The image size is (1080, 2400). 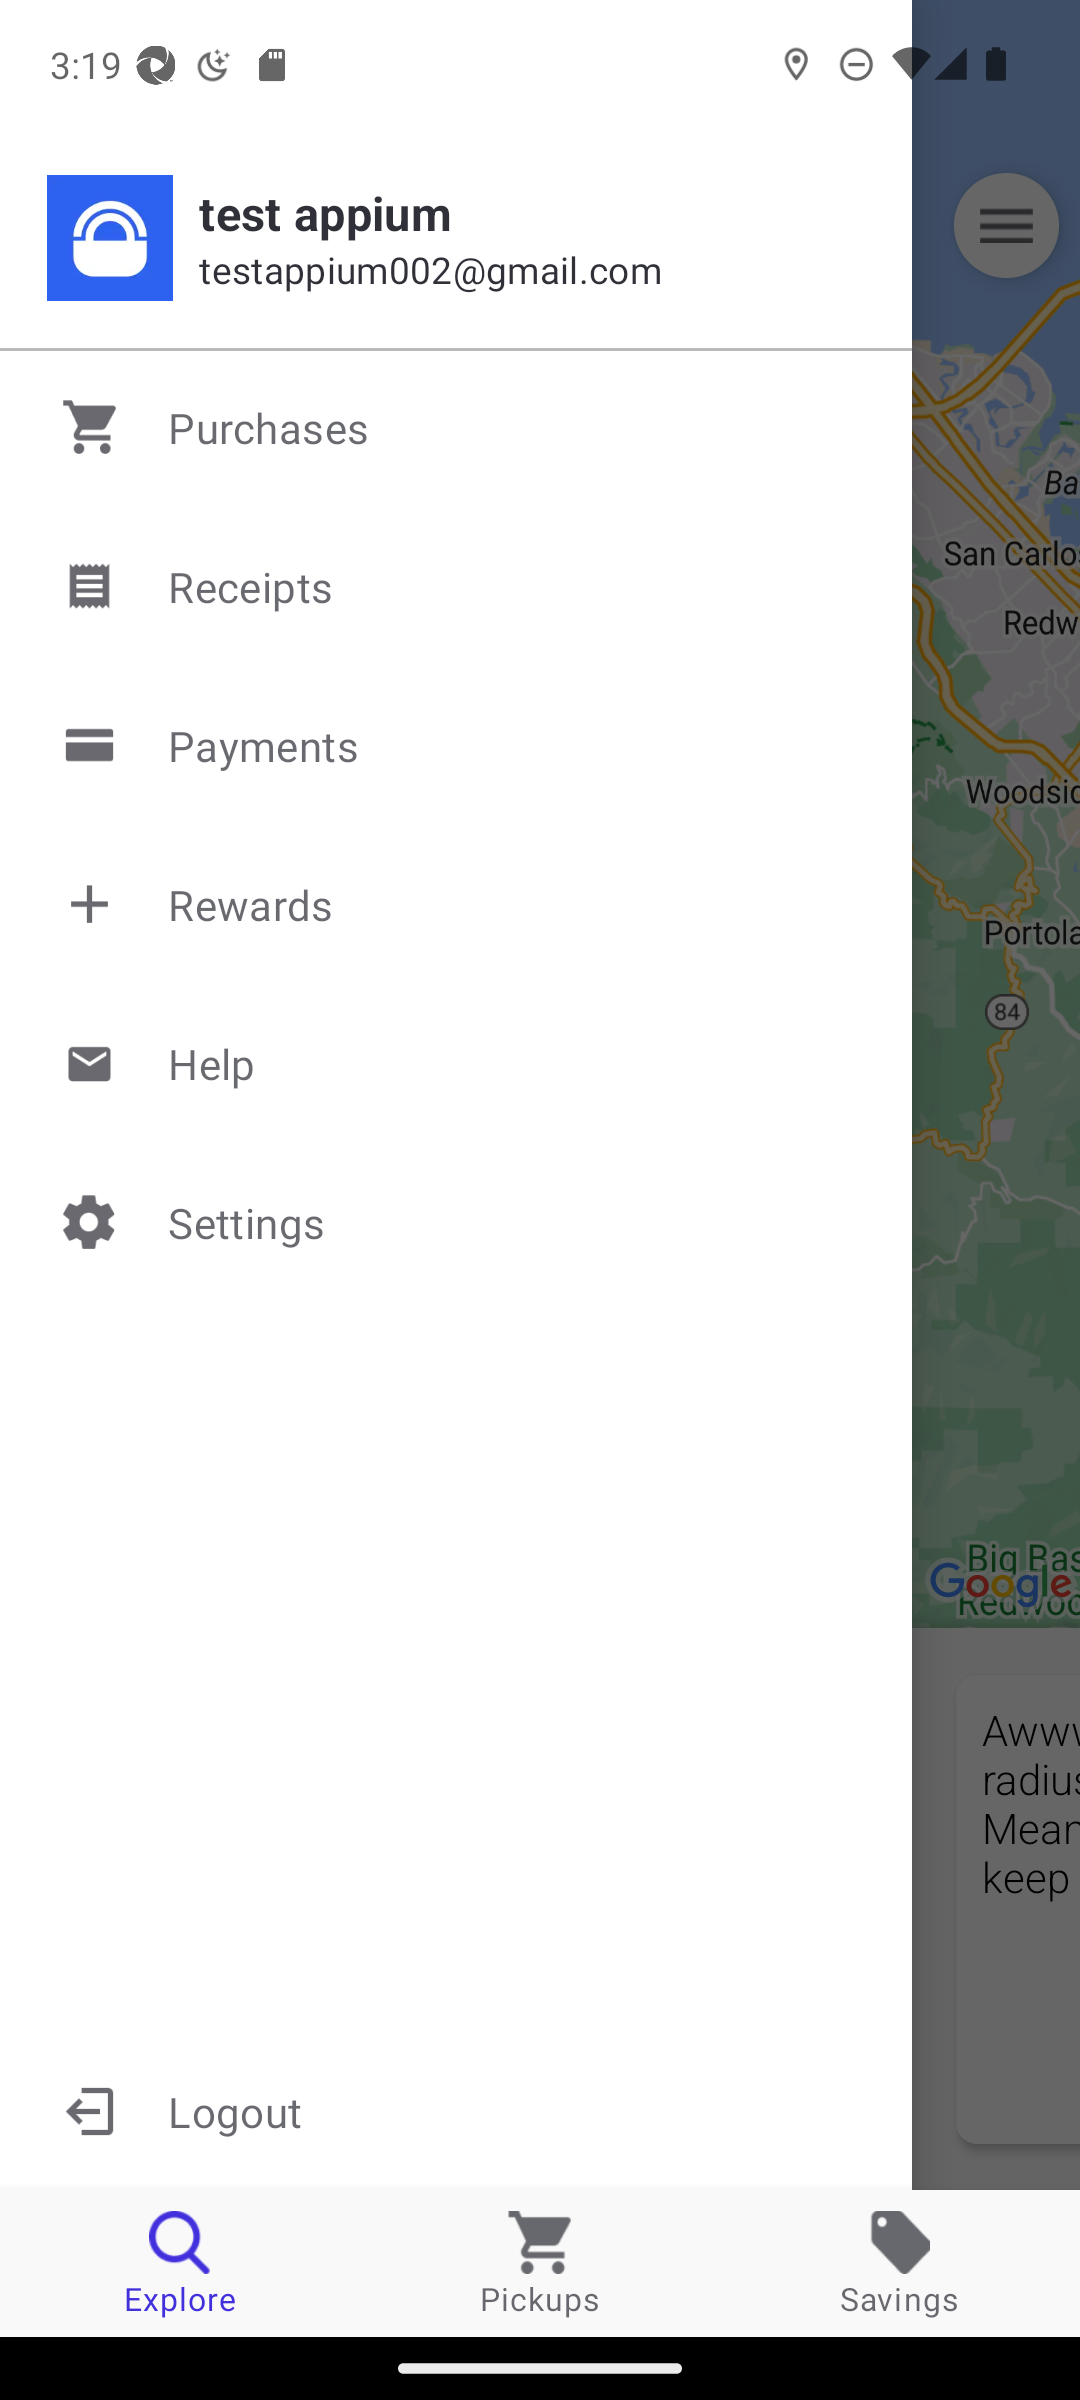 I want to click on Purchases, so click(x=458, y=427).